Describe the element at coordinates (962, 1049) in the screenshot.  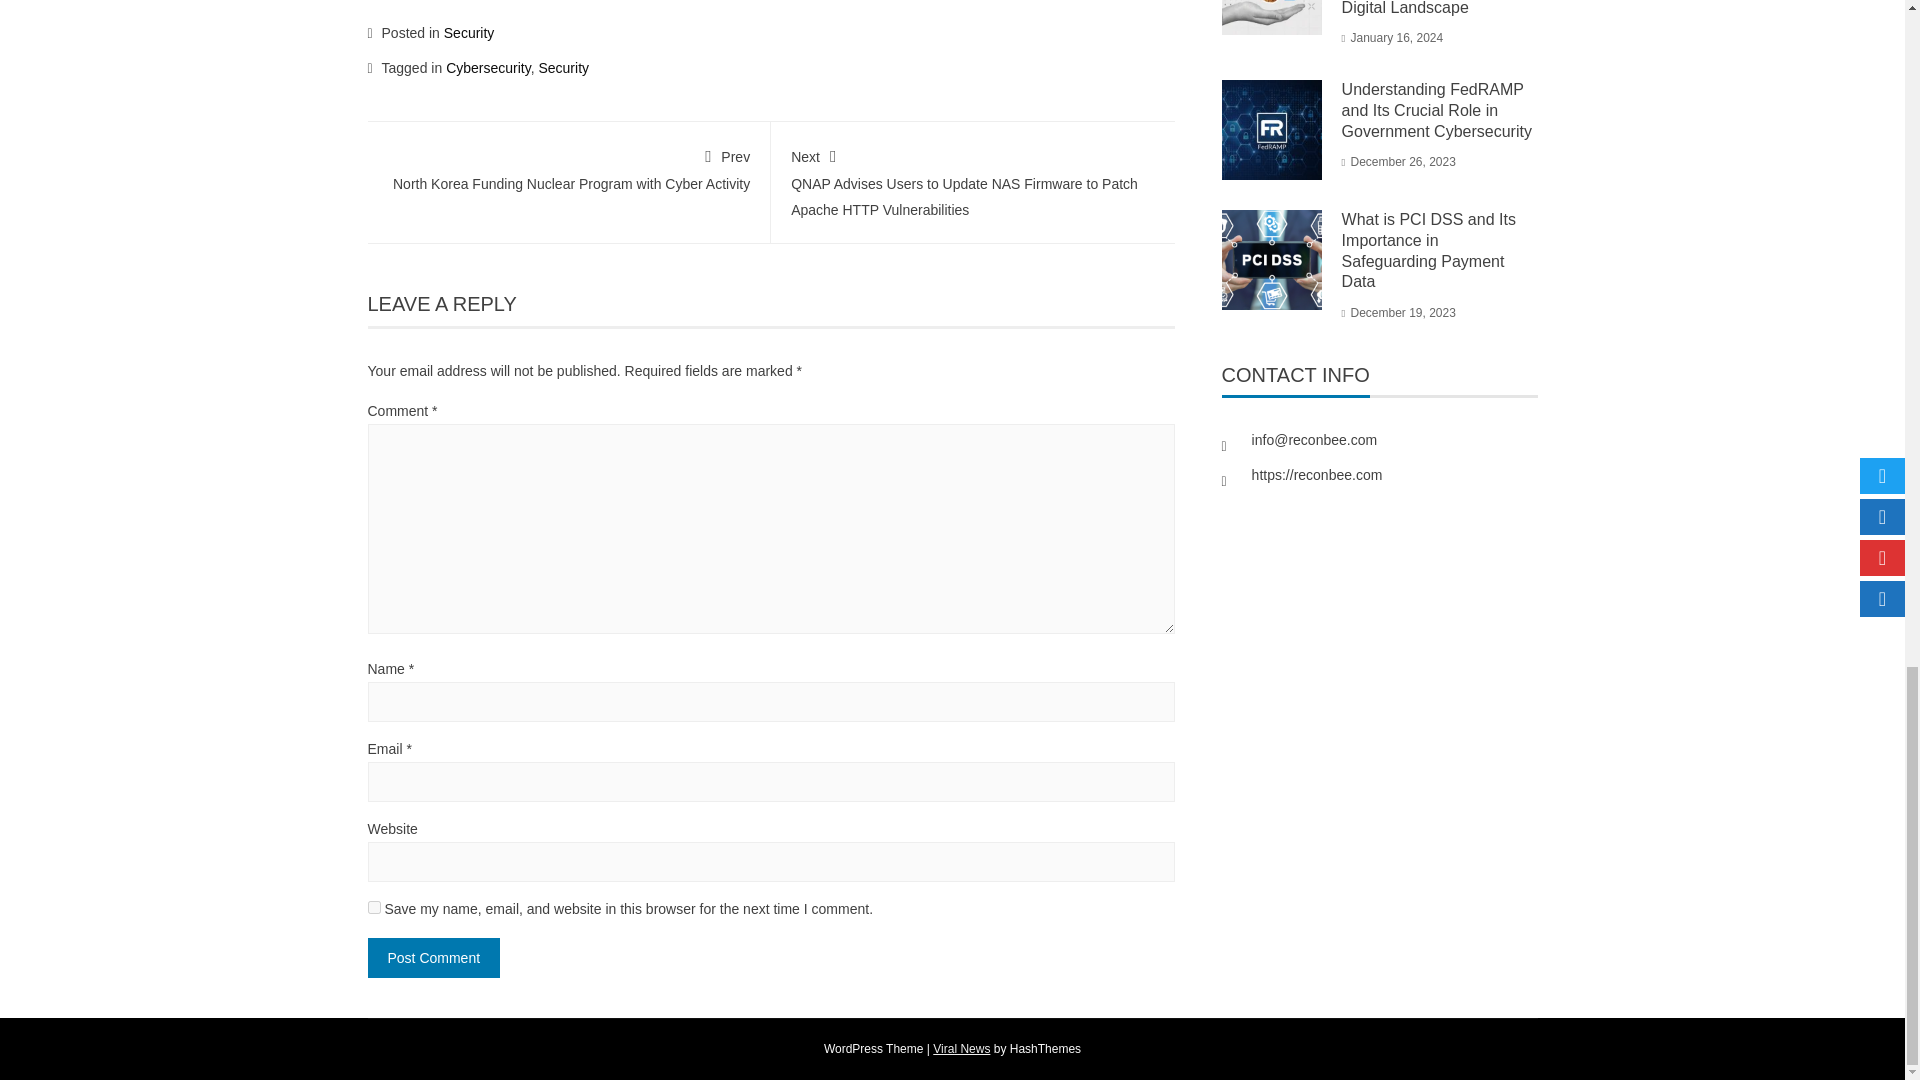
I see `Download Viral News` at that location.